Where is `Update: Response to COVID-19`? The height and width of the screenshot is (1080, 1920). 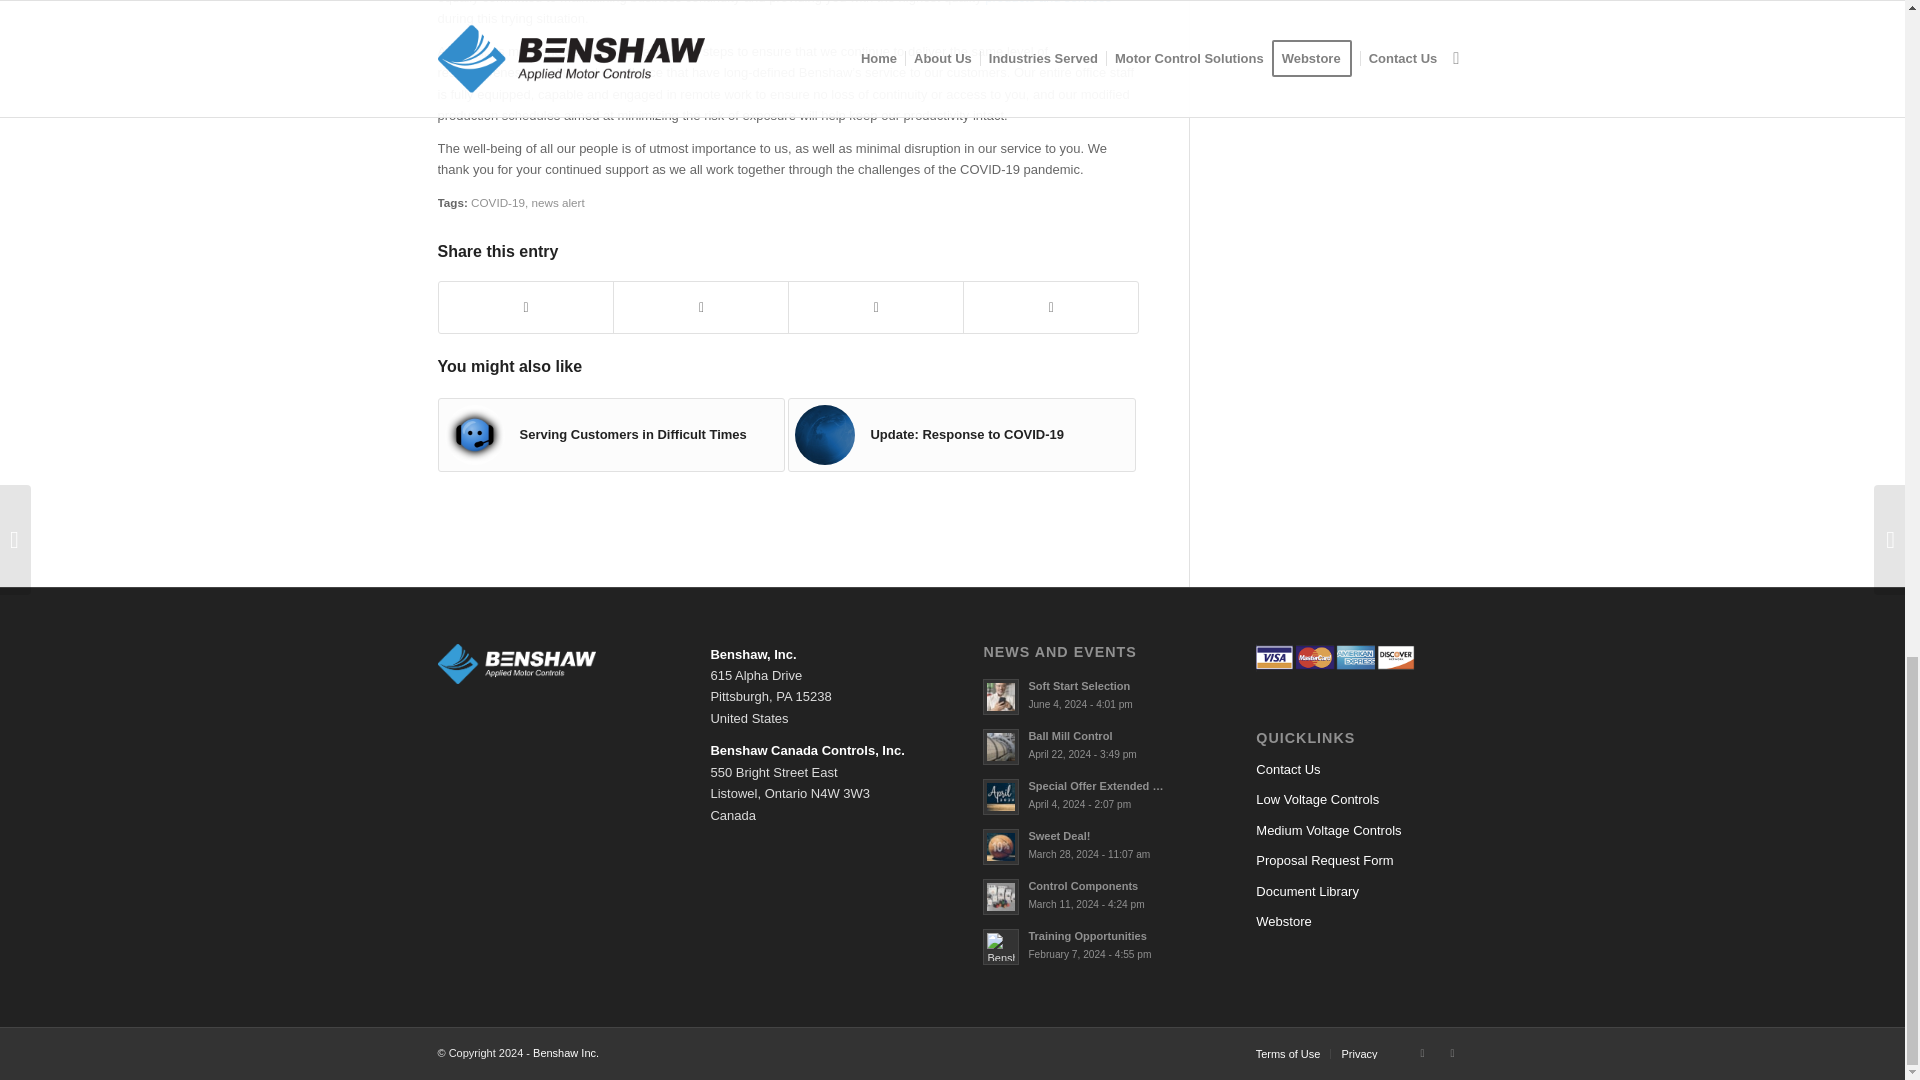
Update: Response to COVID-19 is located at coordinates (962, 434).